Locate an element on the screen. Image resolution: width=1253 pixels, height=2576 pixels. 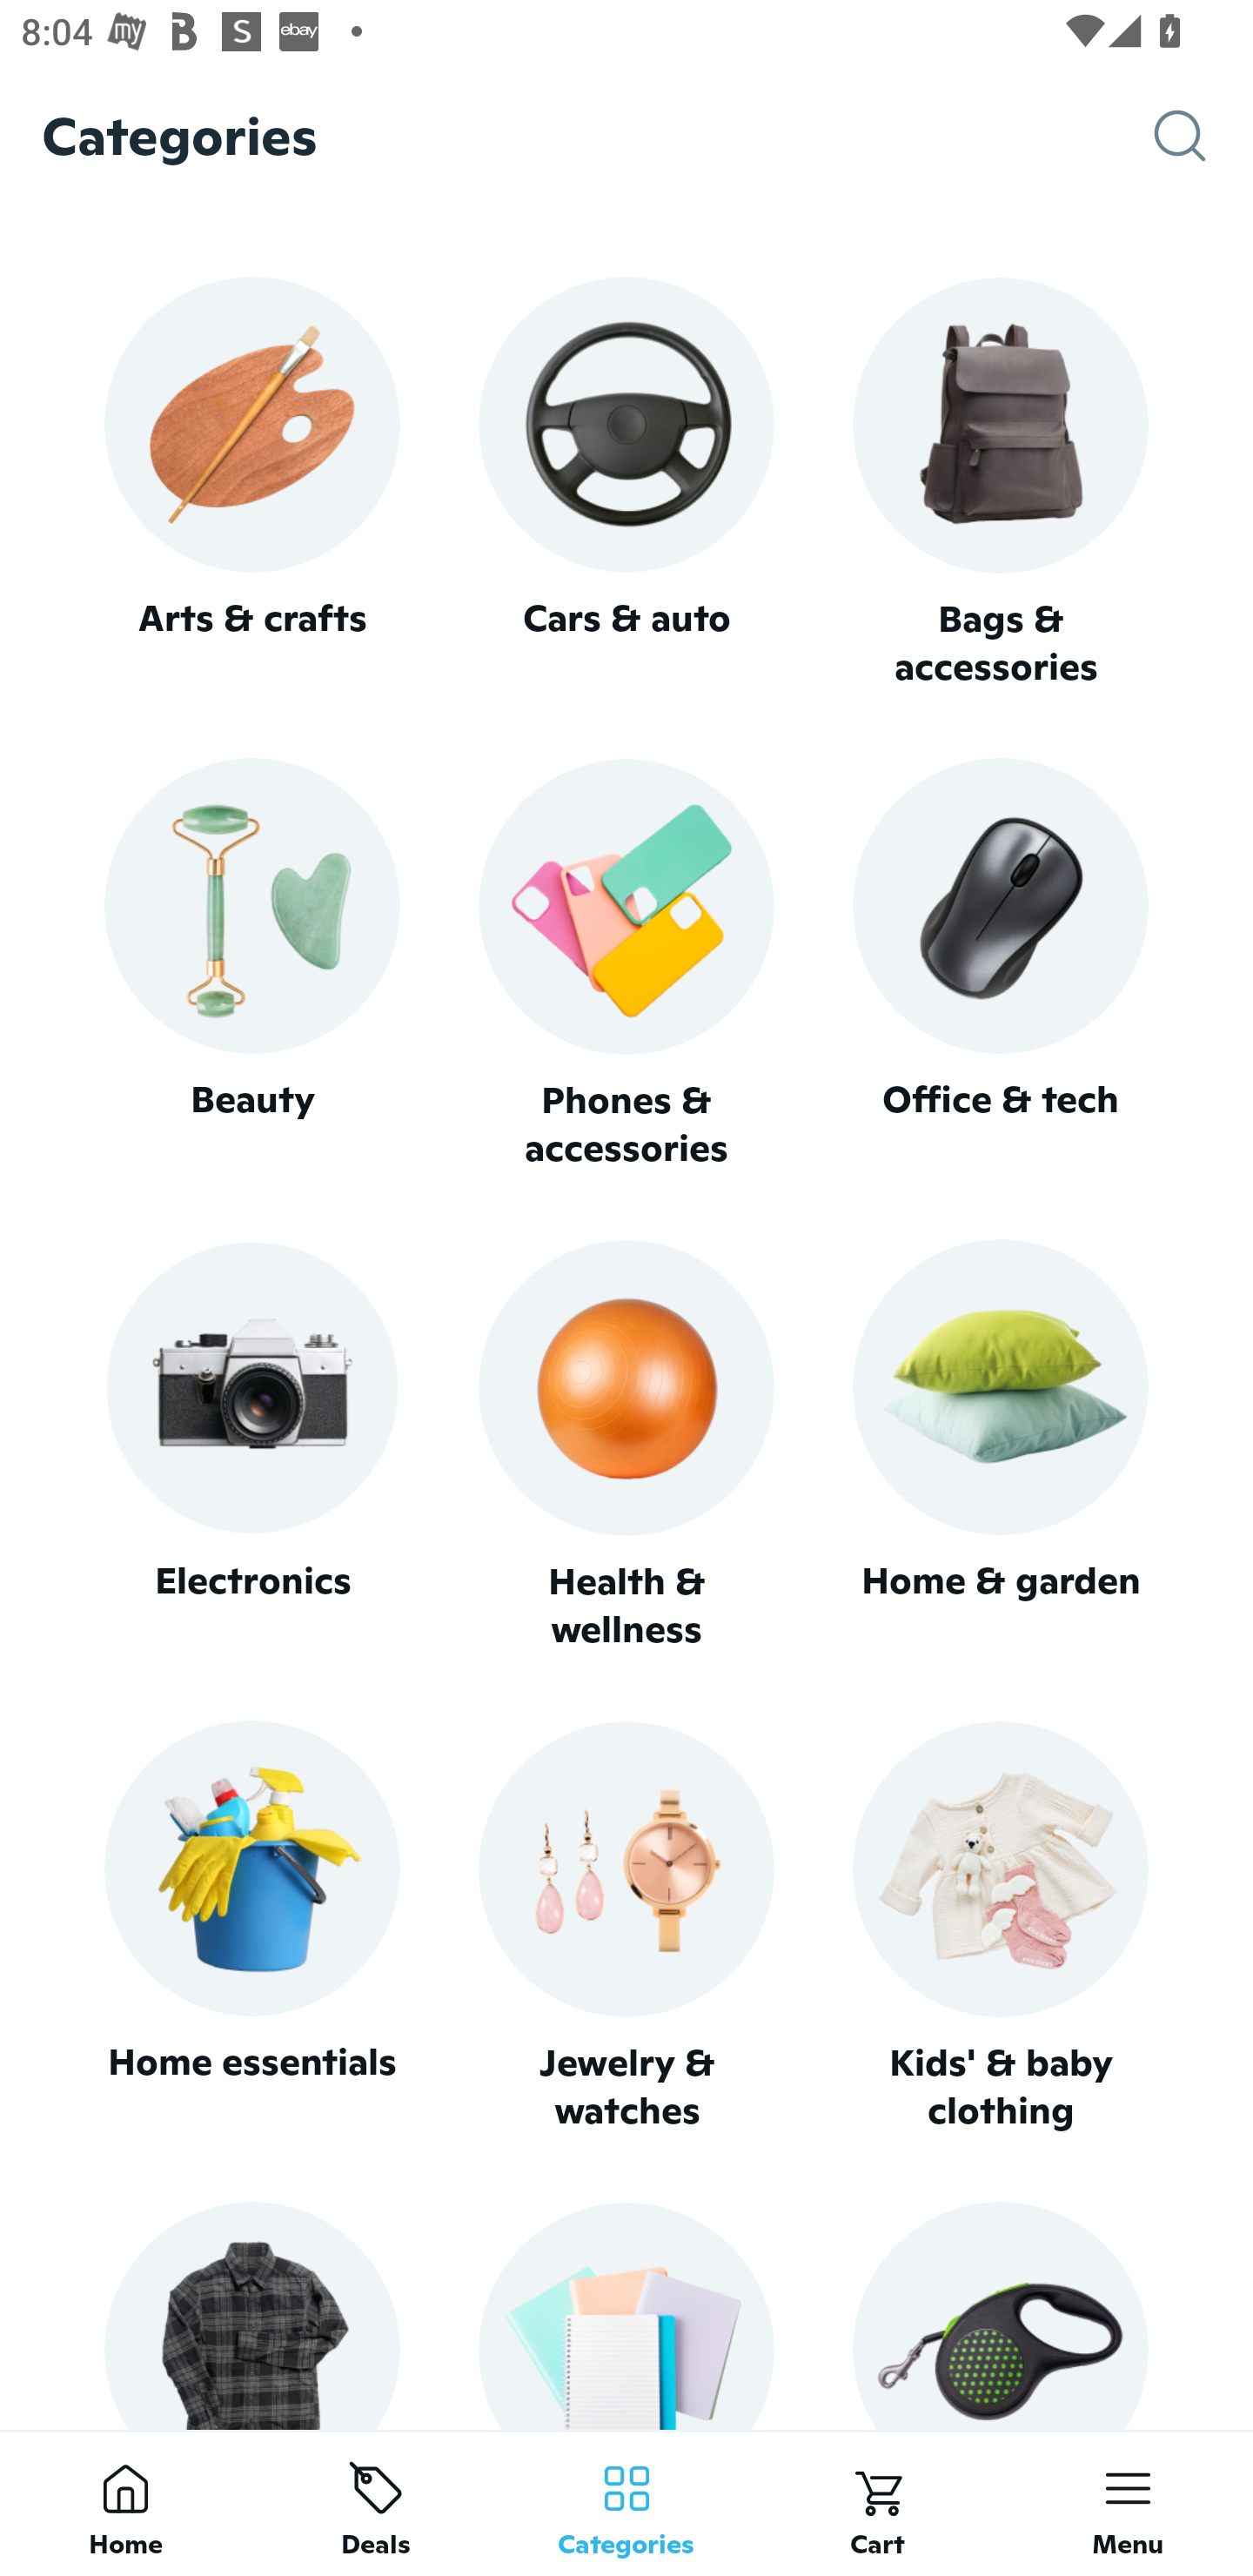
Cars & auto is located at coordinates (626, 482).